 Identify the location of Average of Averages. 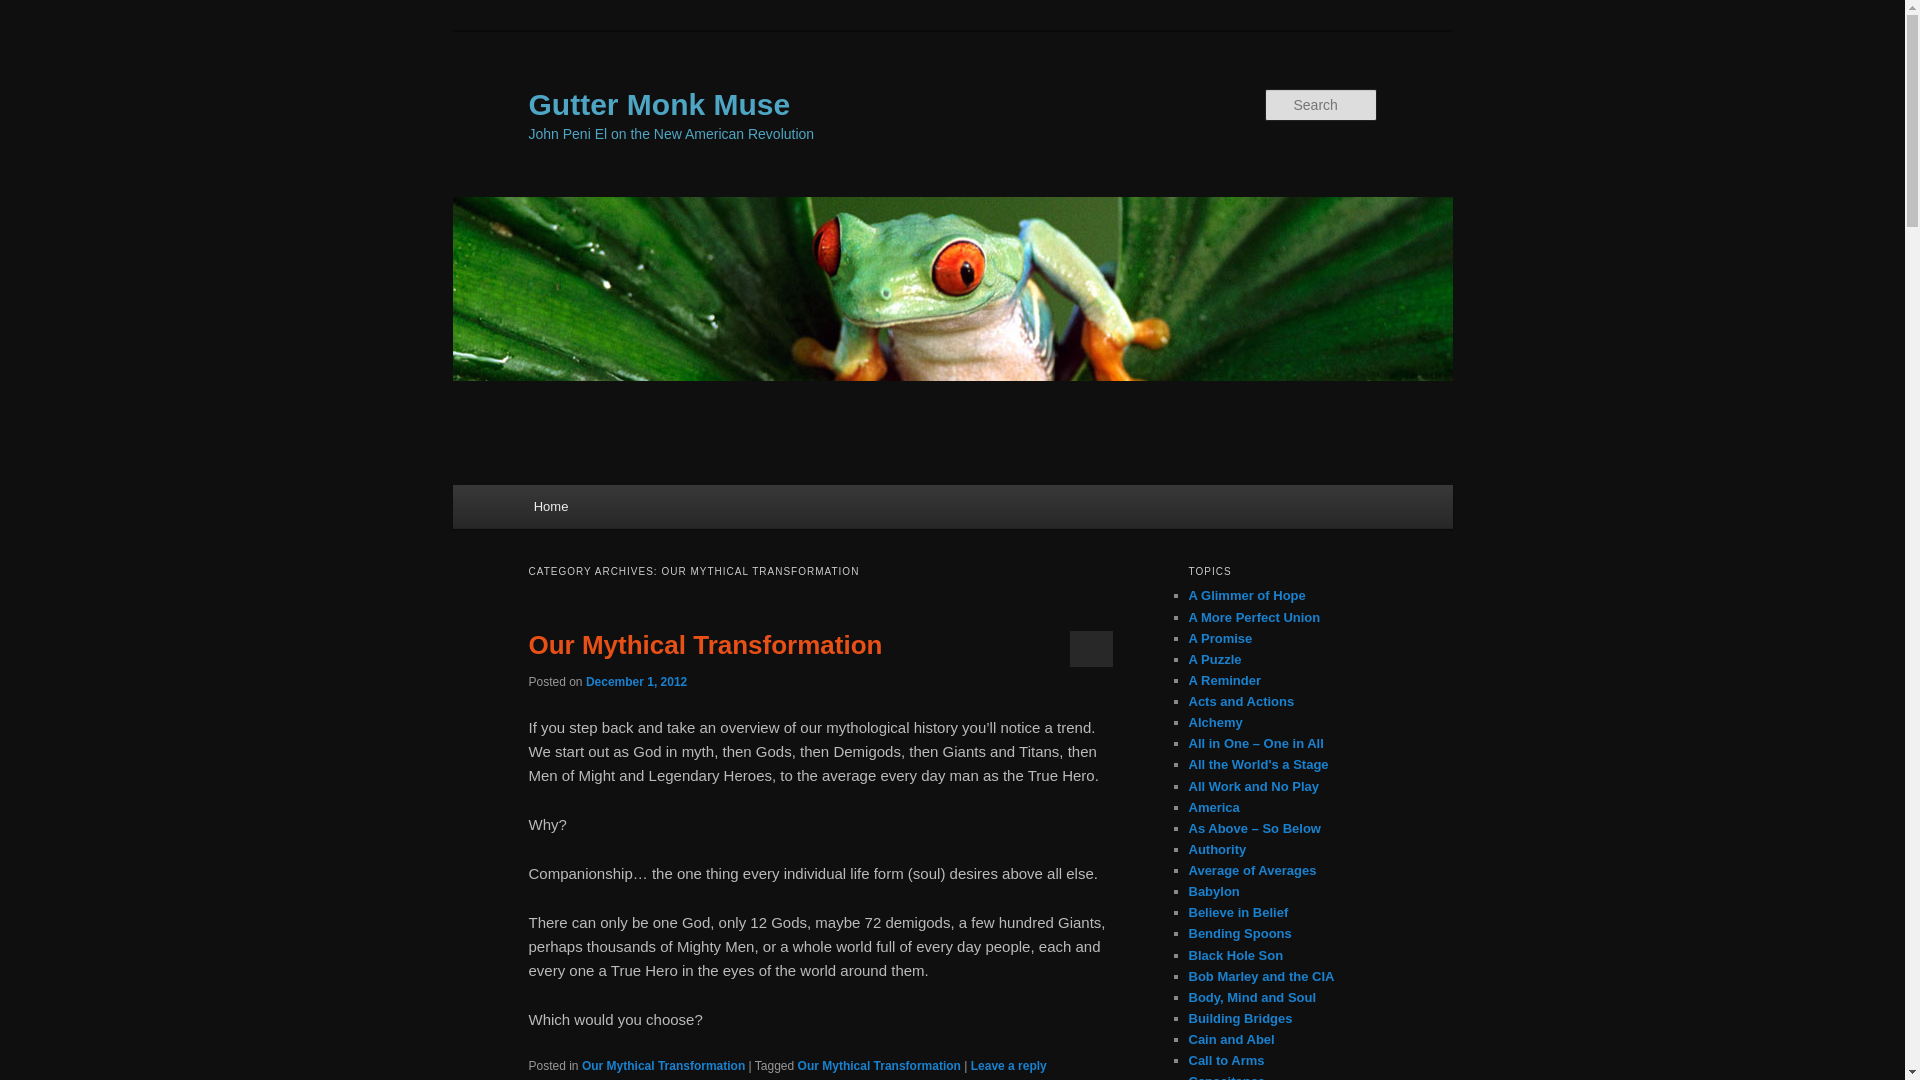
(1252, 870).